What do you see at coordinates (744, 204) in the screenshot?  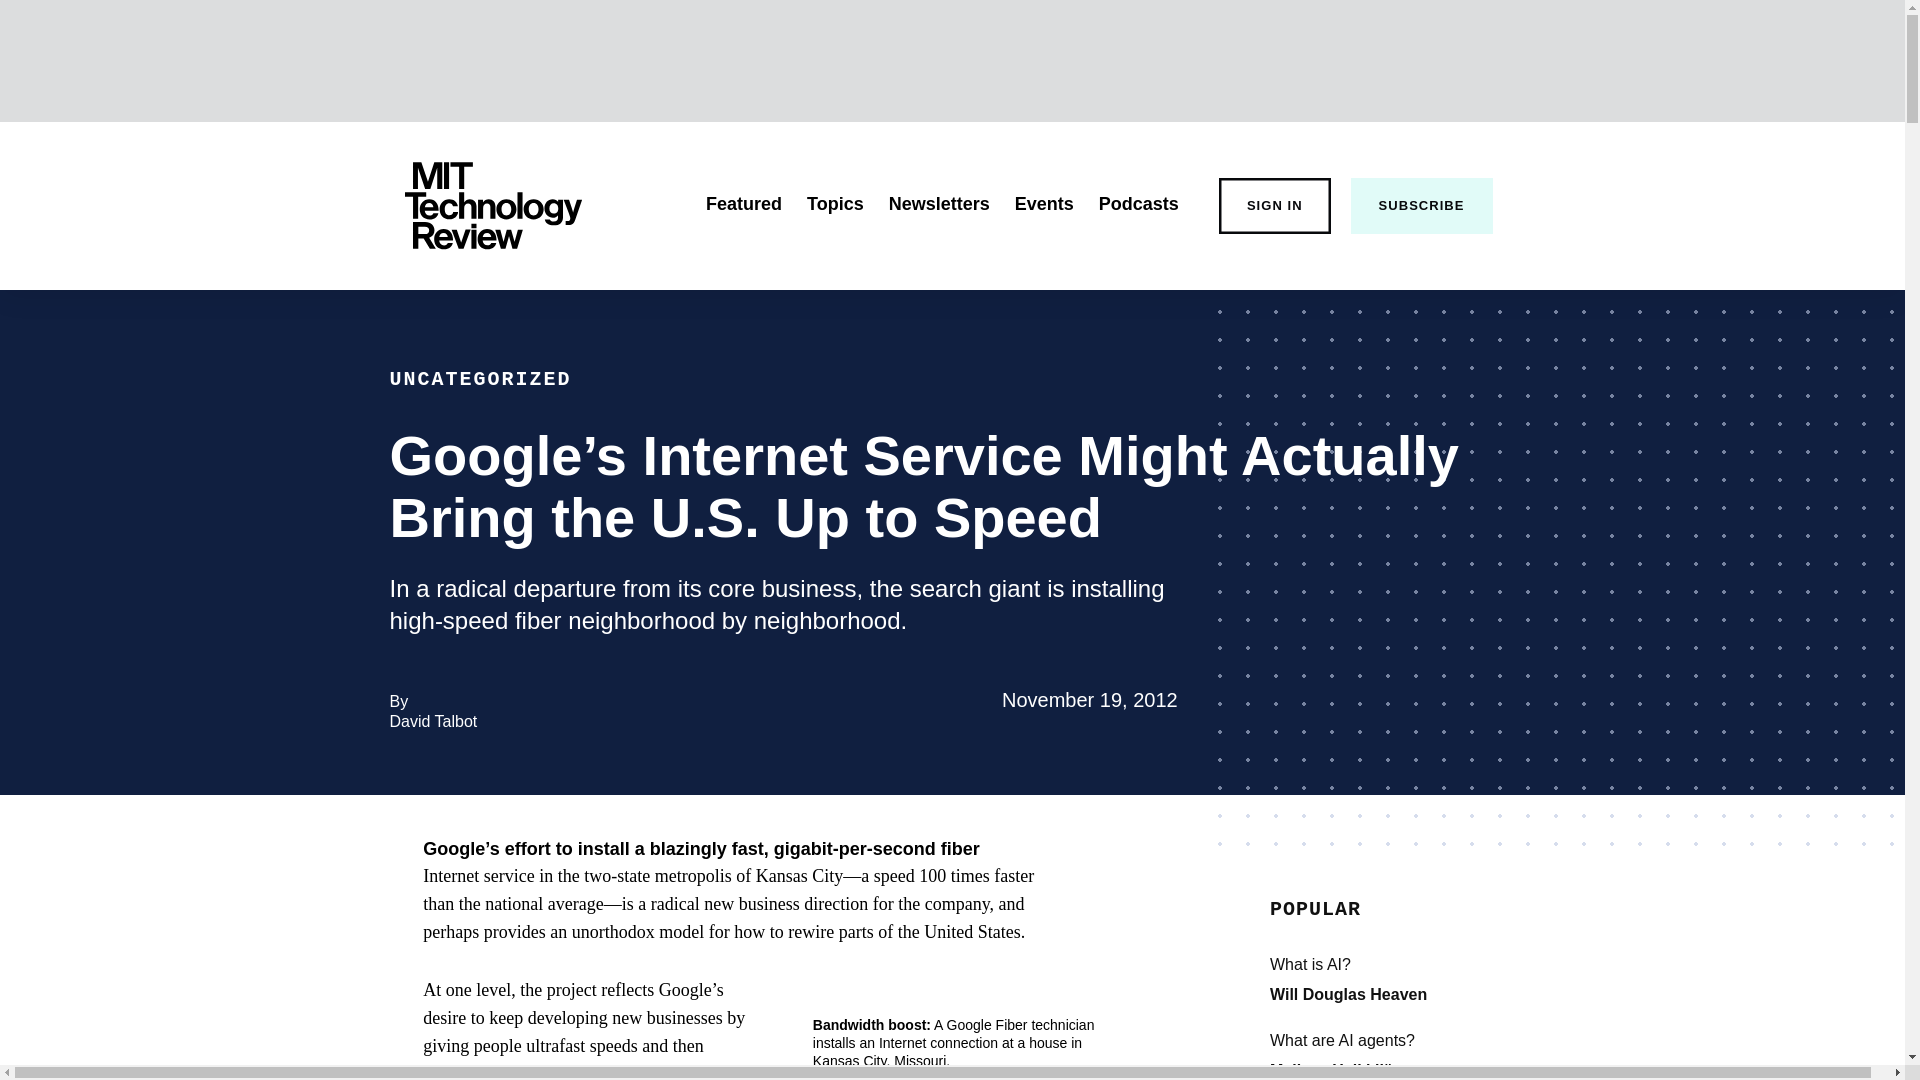 I see `SIGN IN` at bounding box center [744, 204].